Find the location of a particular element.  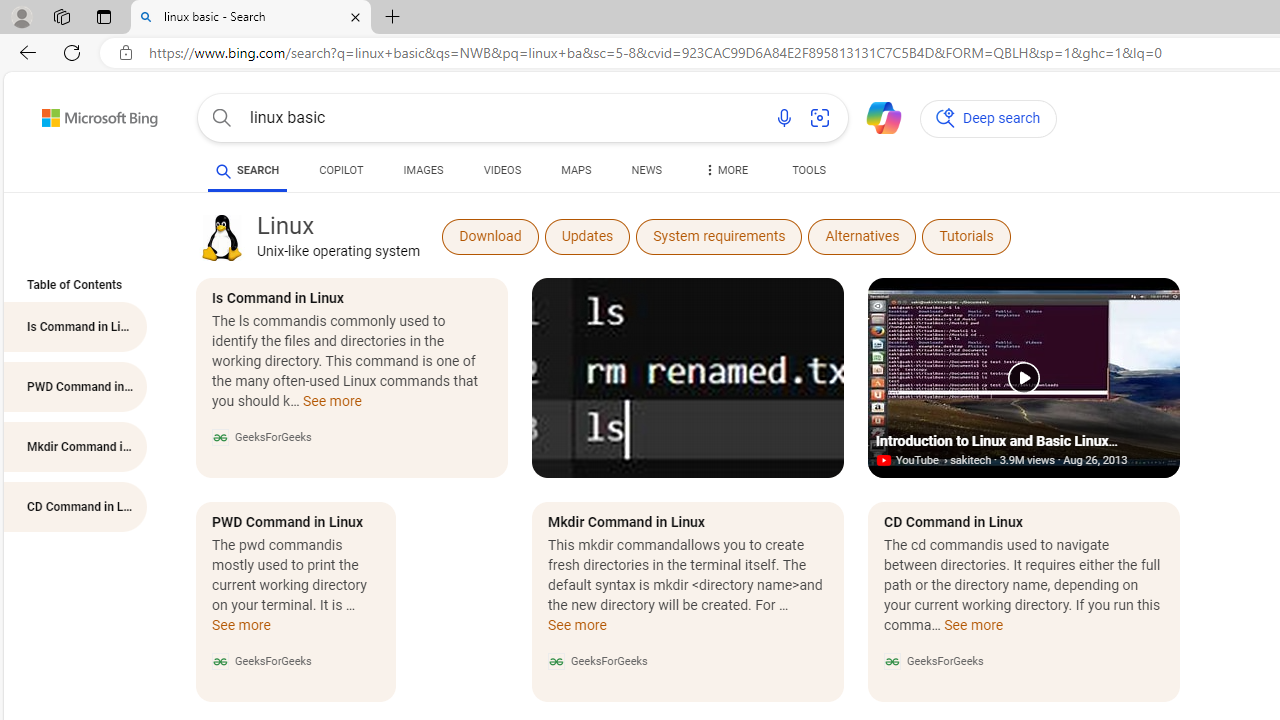

Linux is located at coordinates (221, 236).